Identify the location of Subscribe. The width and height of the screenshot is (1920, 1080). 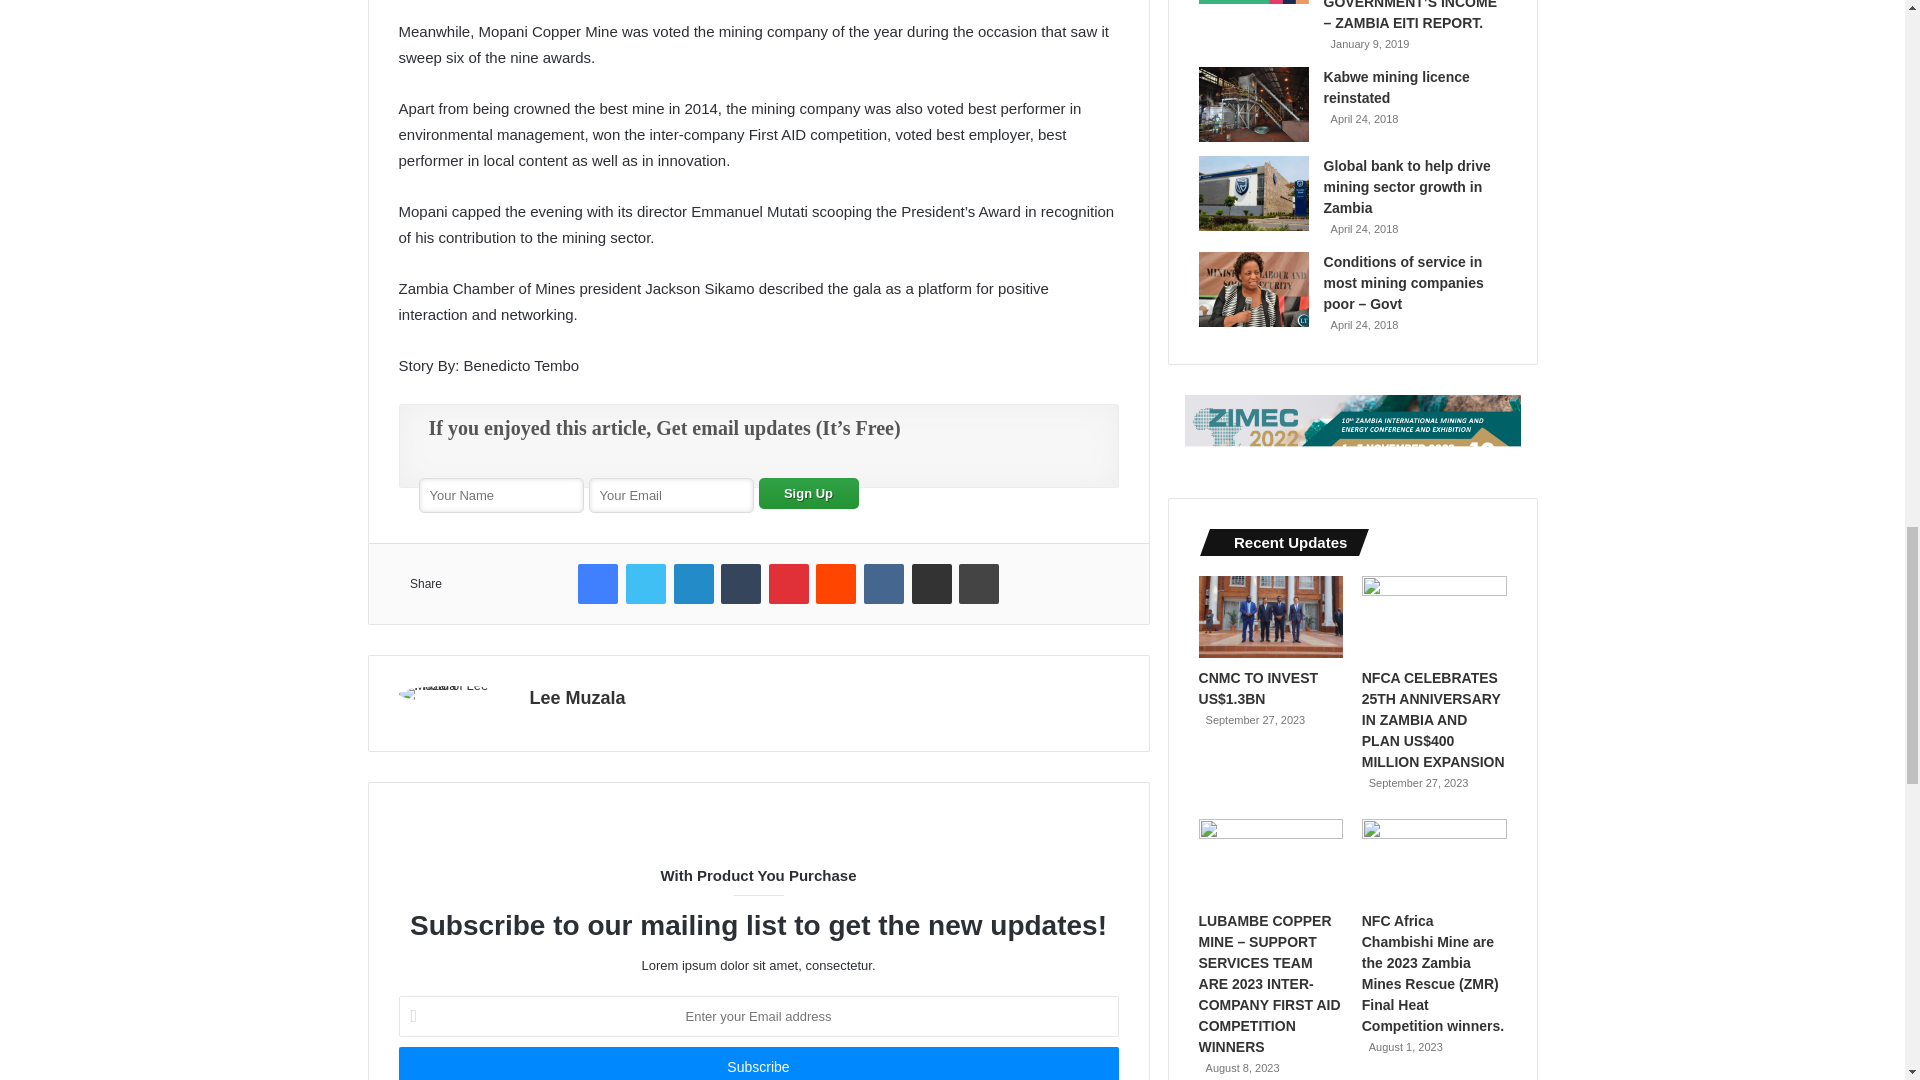
(757, 1063).